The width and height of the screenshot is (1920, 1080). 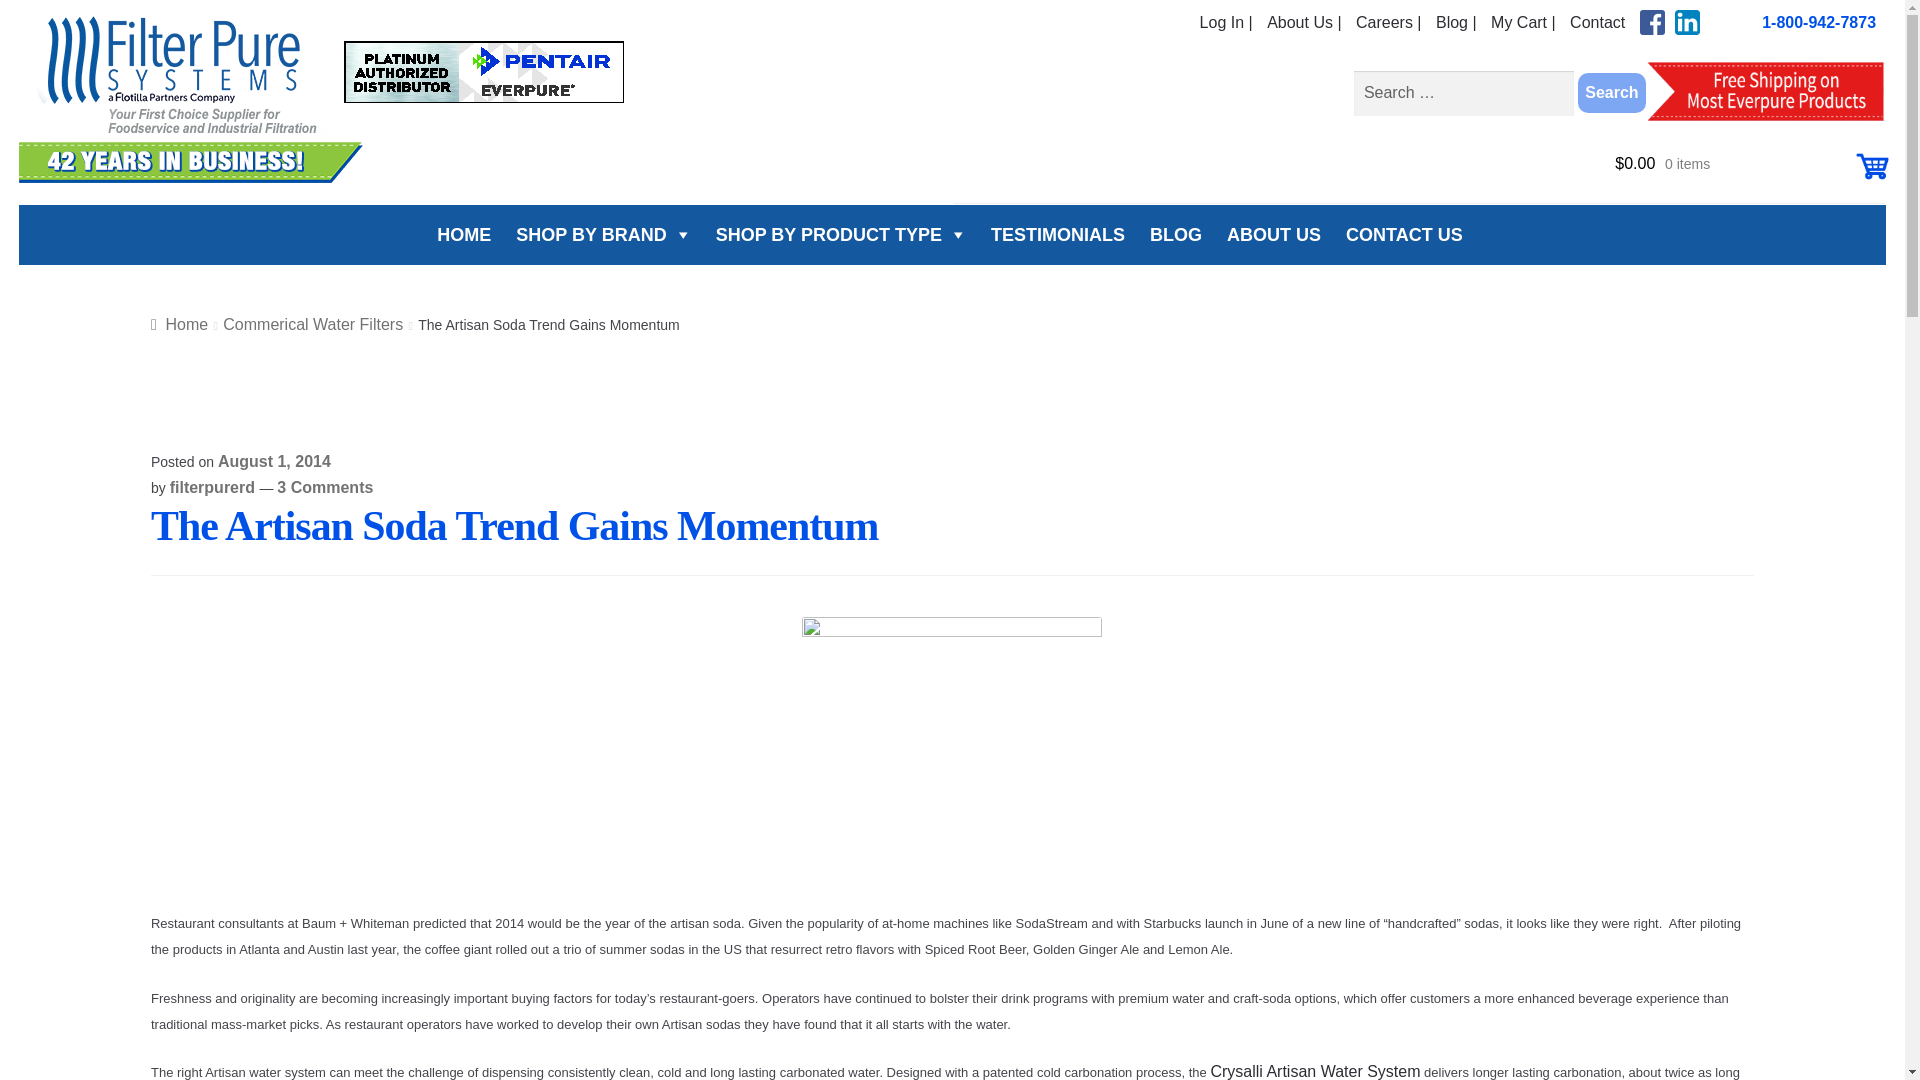 I want to click on My Account, so click(x=1226, y=22).